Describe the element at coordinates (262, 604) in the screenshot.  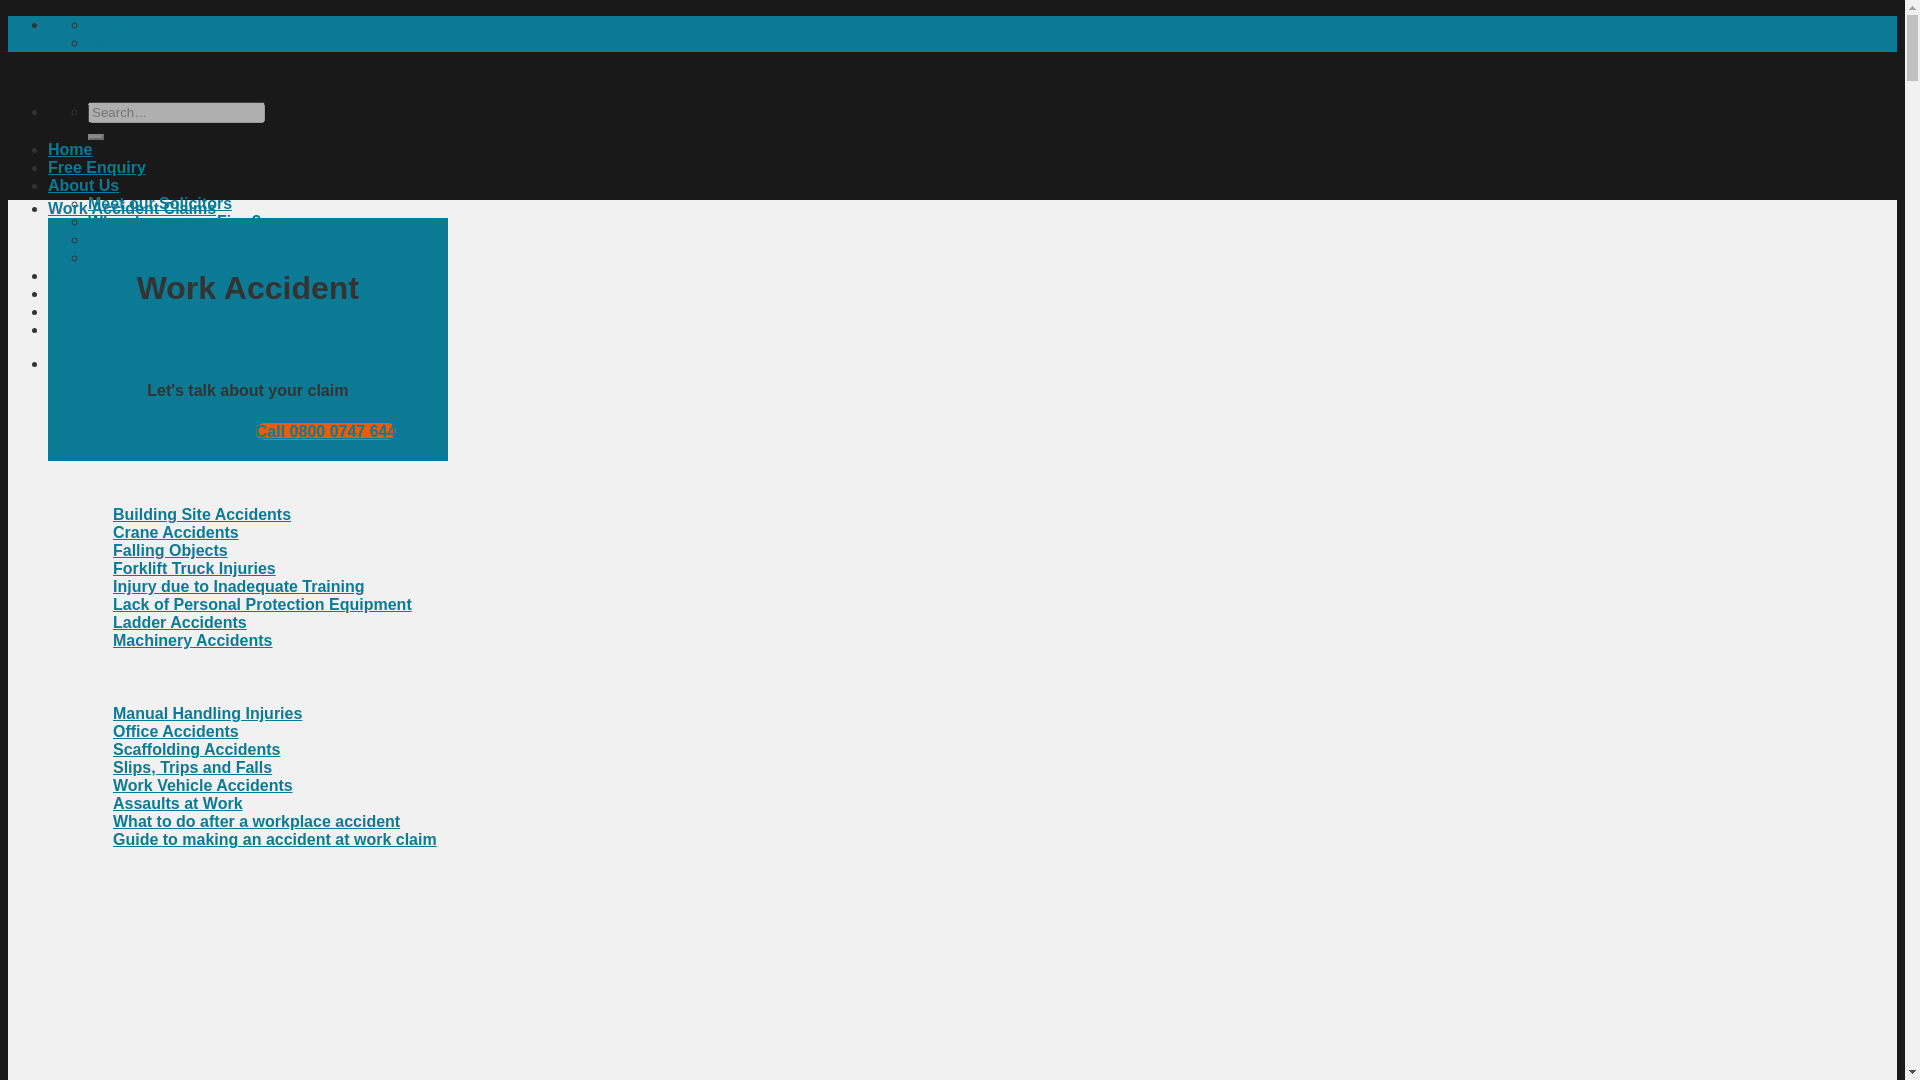
I see `Lack of Personal Protection Equipment` at that location.